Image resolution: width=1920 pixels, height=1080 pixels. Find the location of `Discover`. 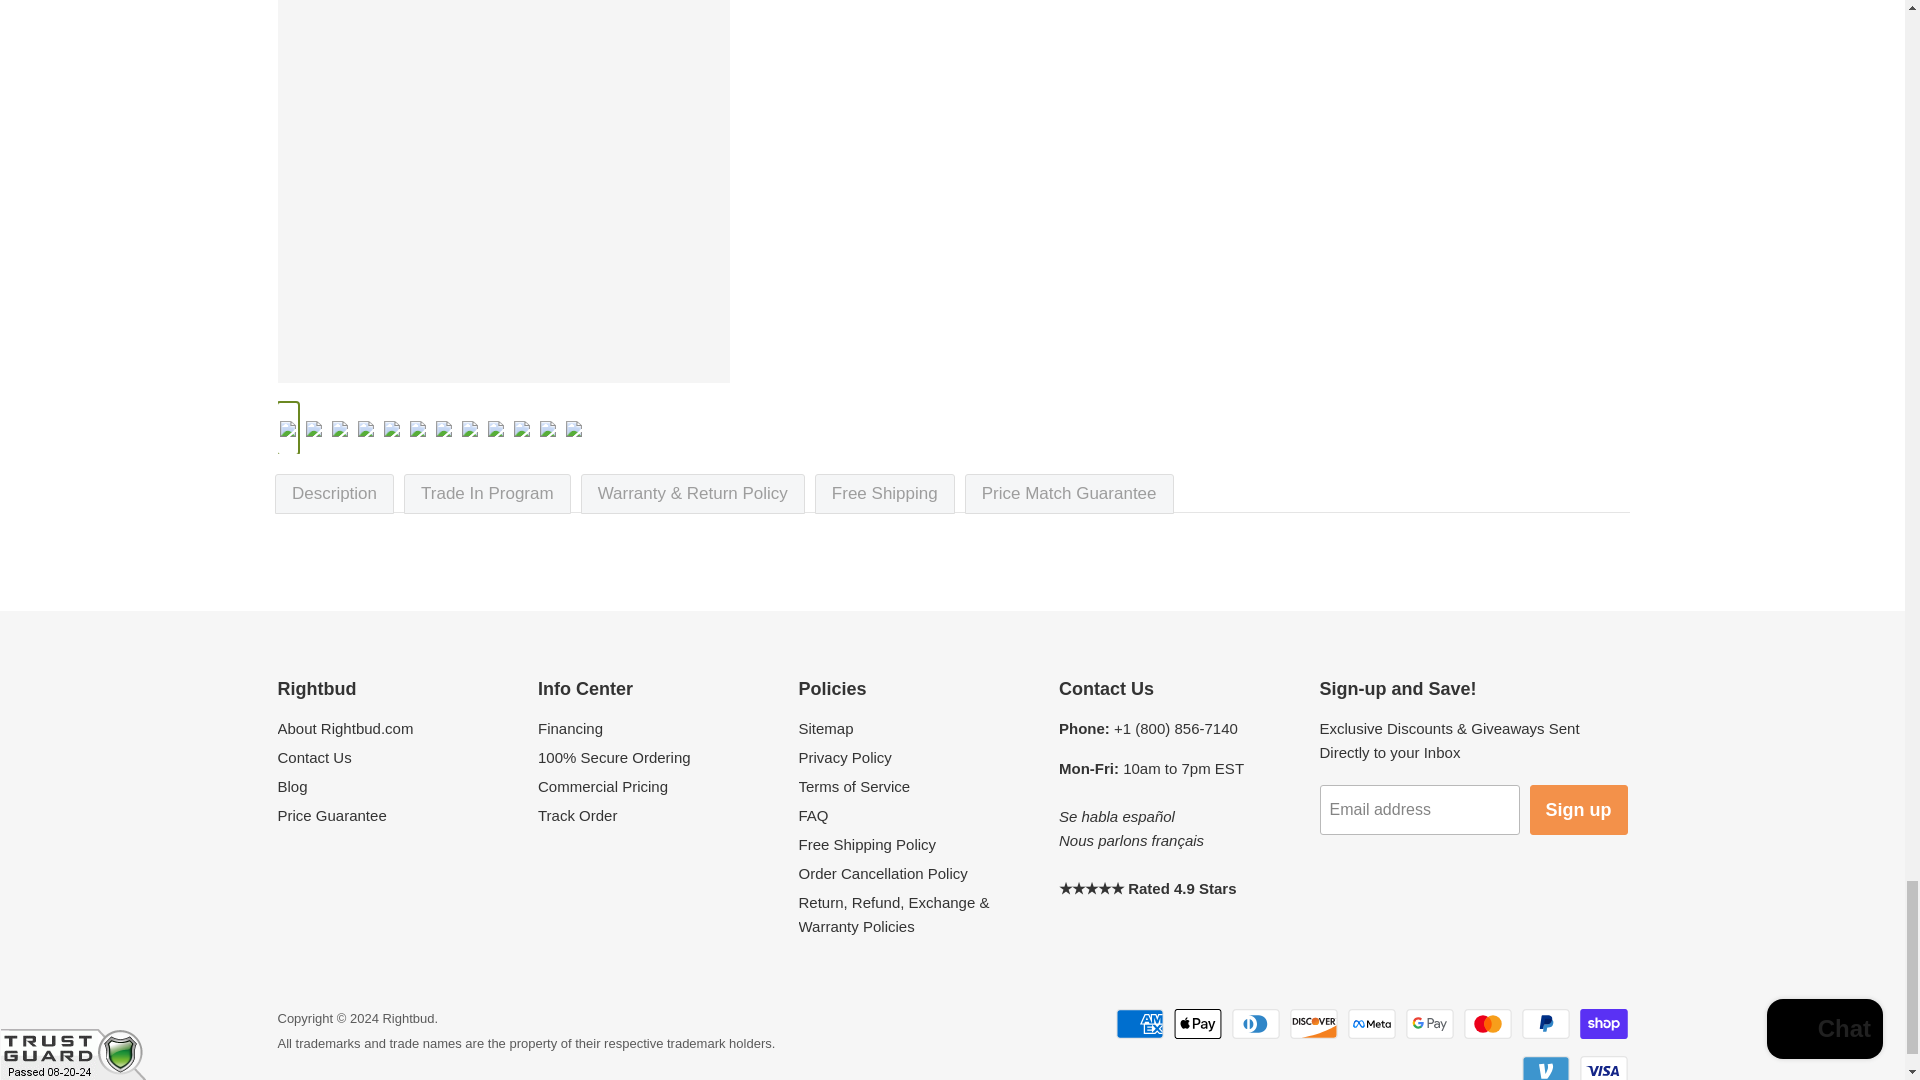

Discover is located at coordinates (1314, 1023).